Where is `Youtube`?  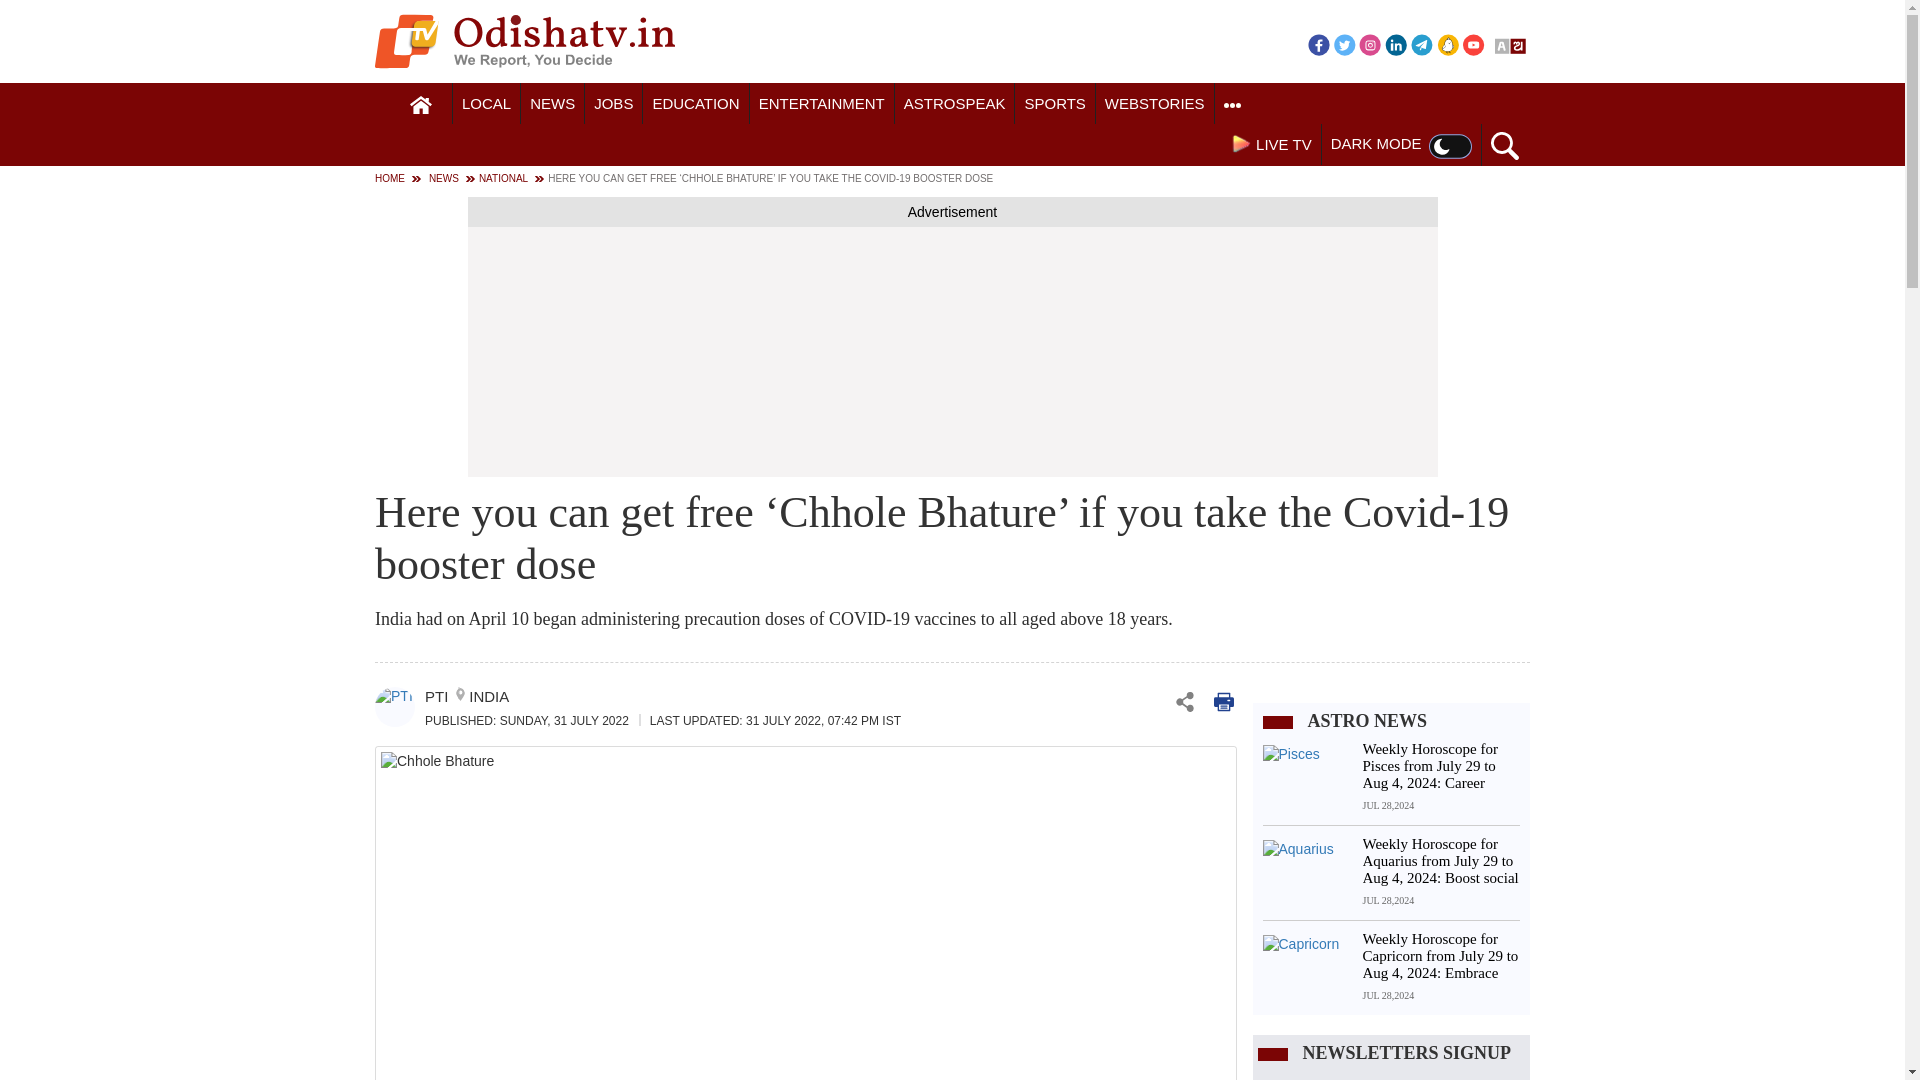 Youtube is located at coordinates (1474, 44).